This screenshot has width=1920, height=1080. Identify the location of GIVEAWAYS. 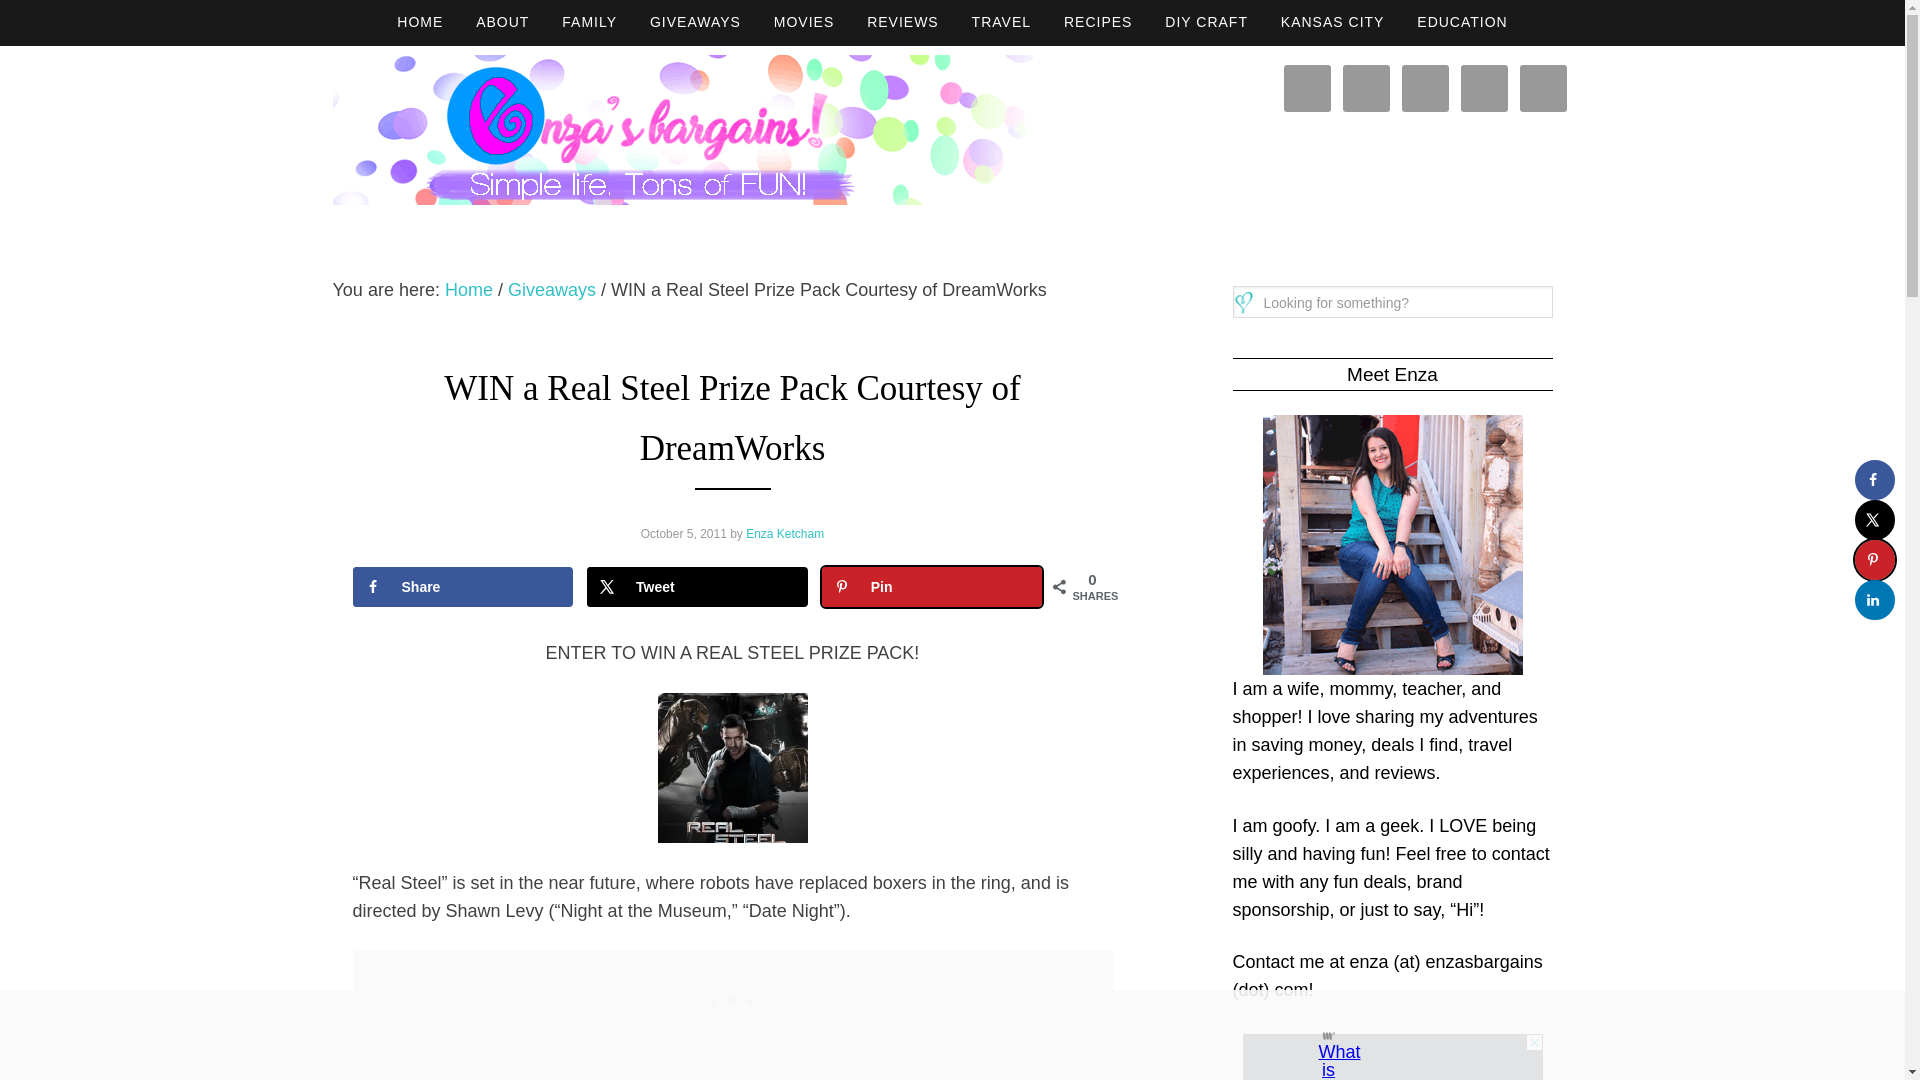
(694, 23).